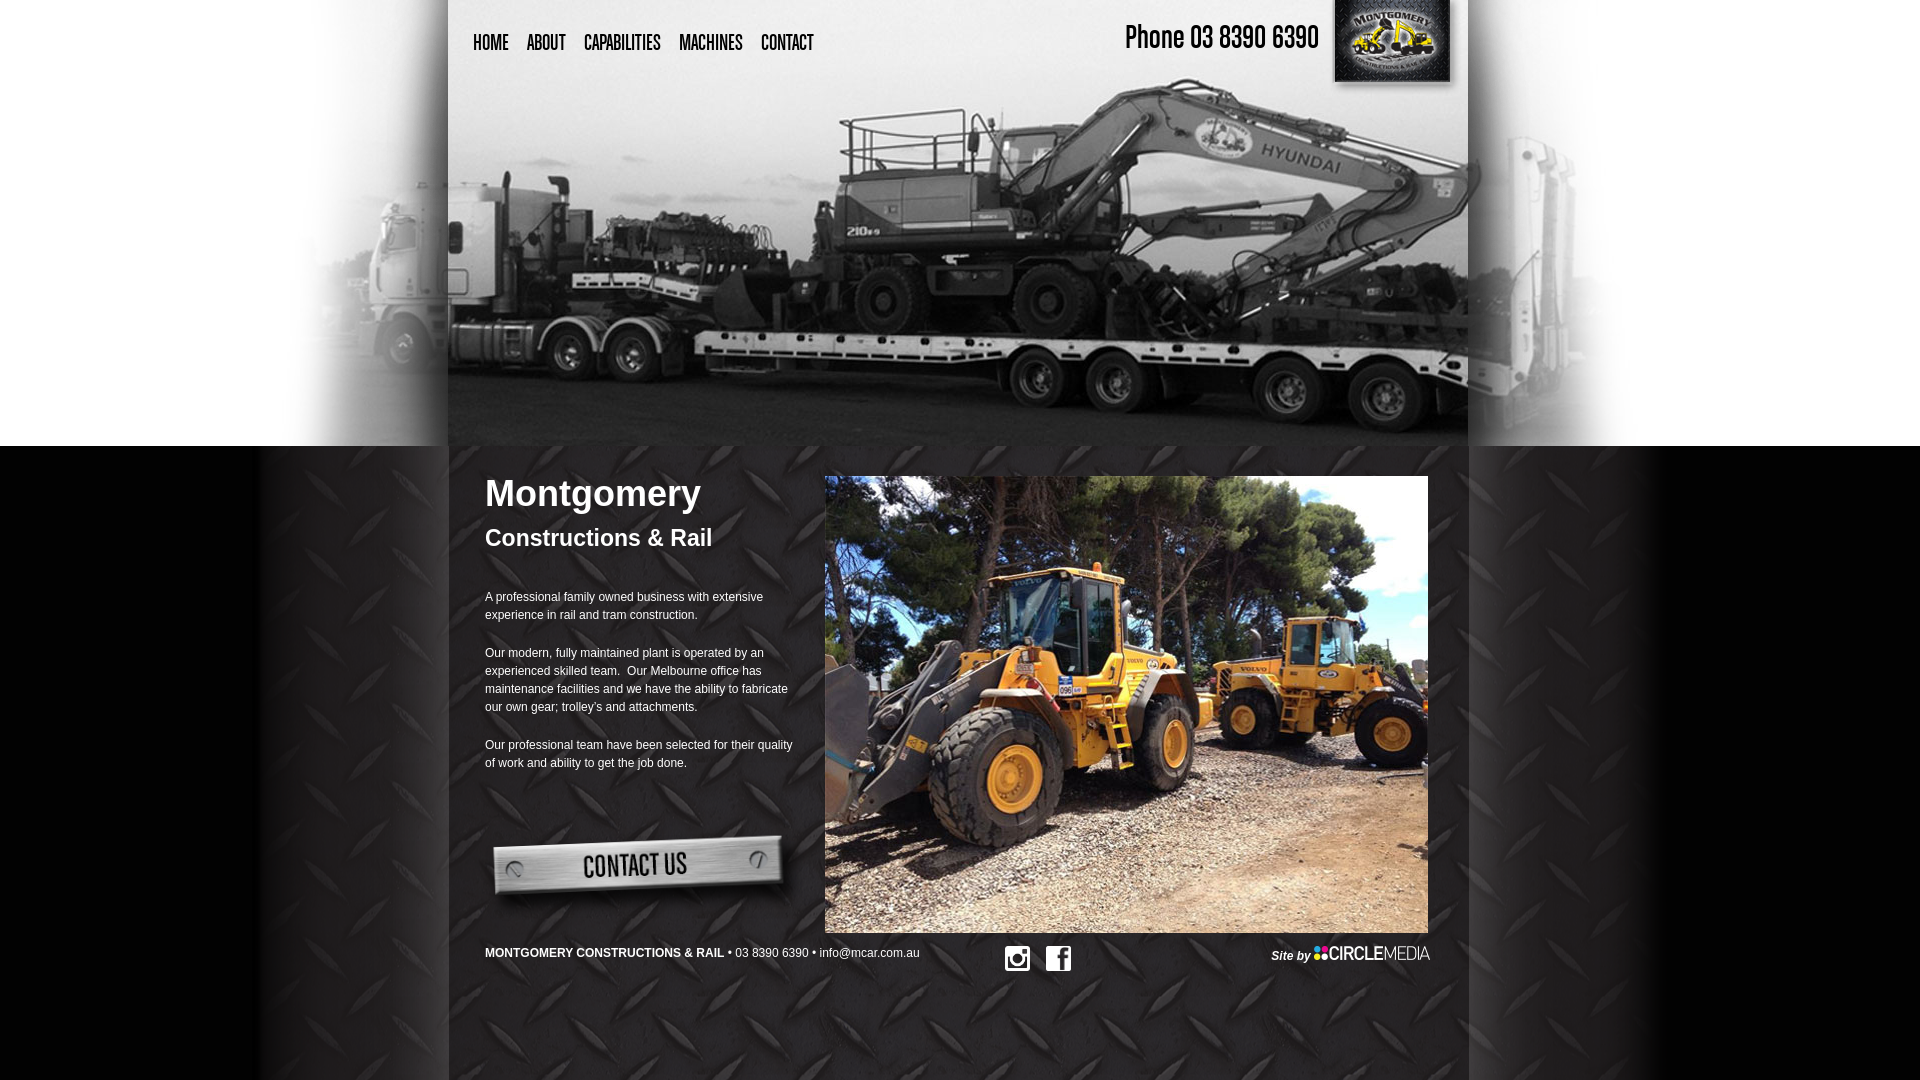 The height and width of the screenshot is (1080, 1920). Describe the element at coordinates (490, 44) in the screenshot. I see `HOME` at that location.